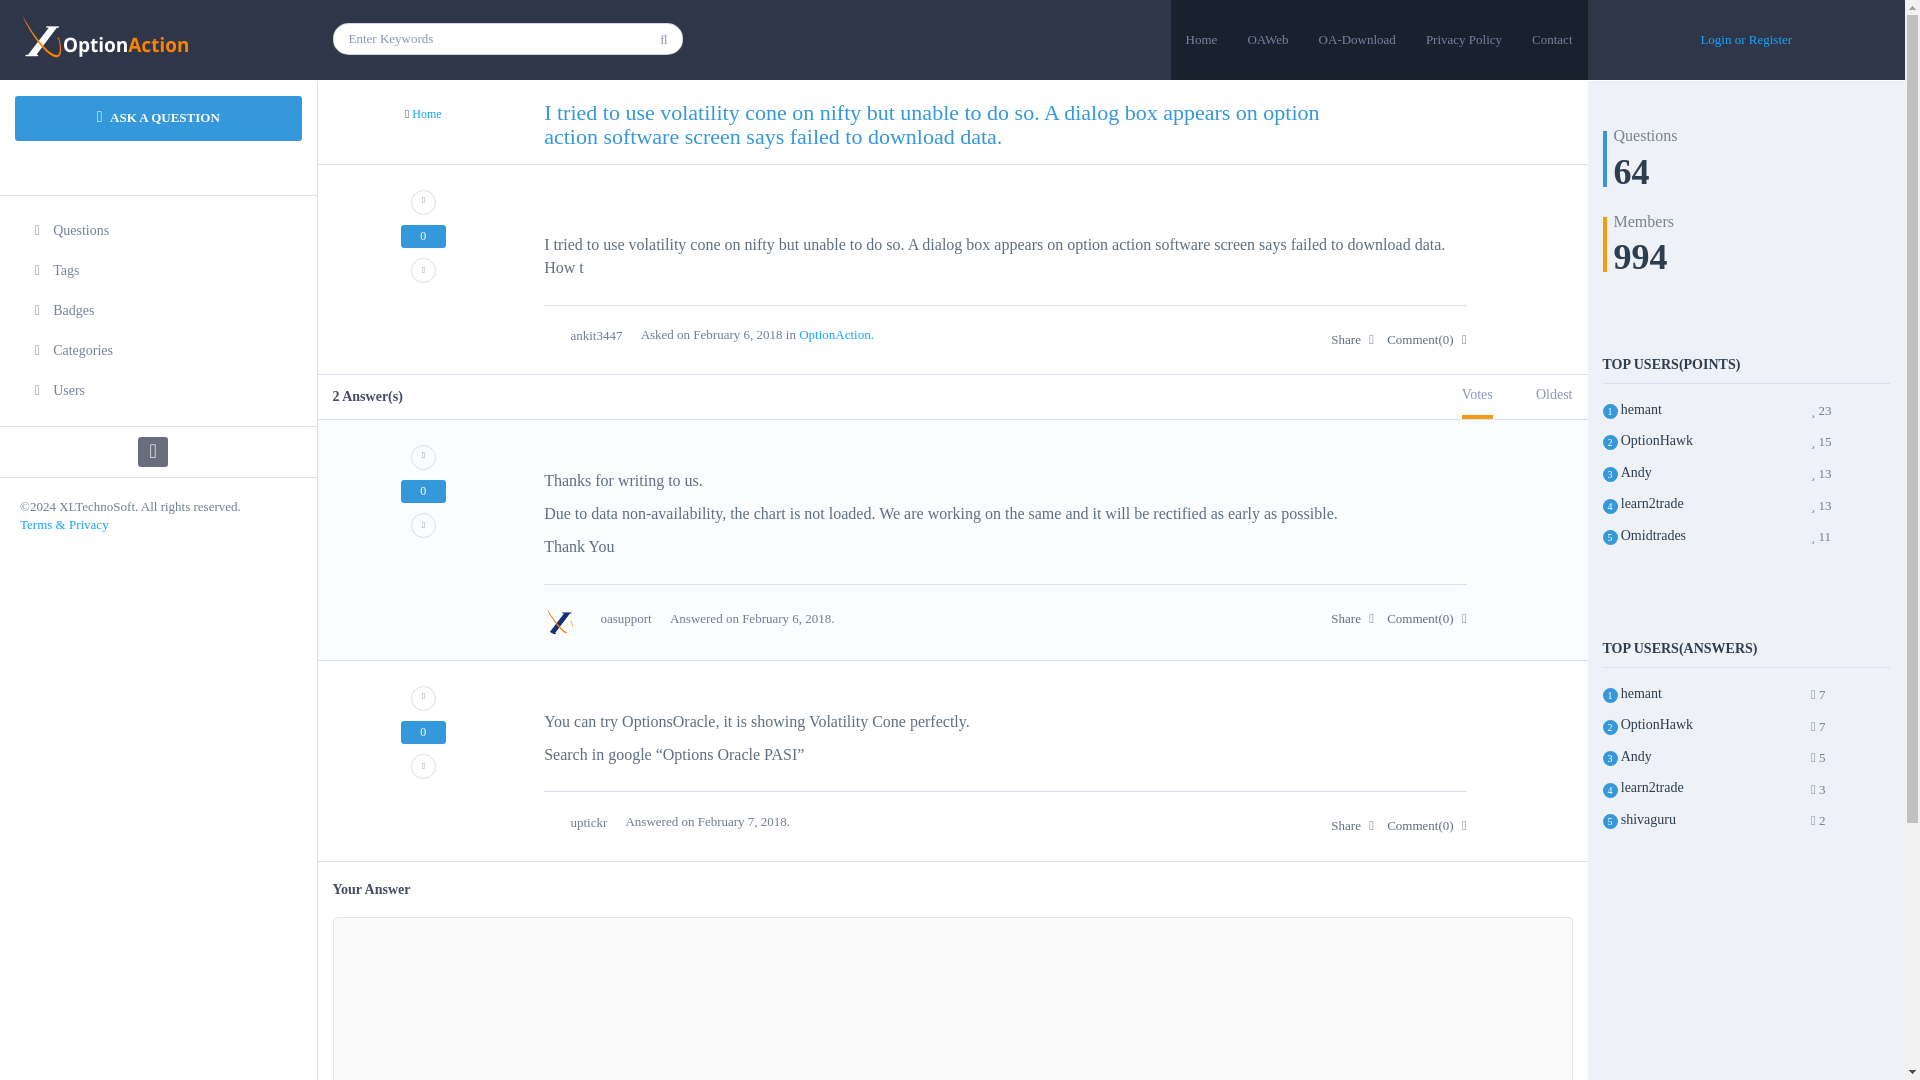 Image resolution: width=1920 pixels, height=1080 pixels. Describe the element at coordinates (158, 391) in the screenshot. I see `Users` at that location.